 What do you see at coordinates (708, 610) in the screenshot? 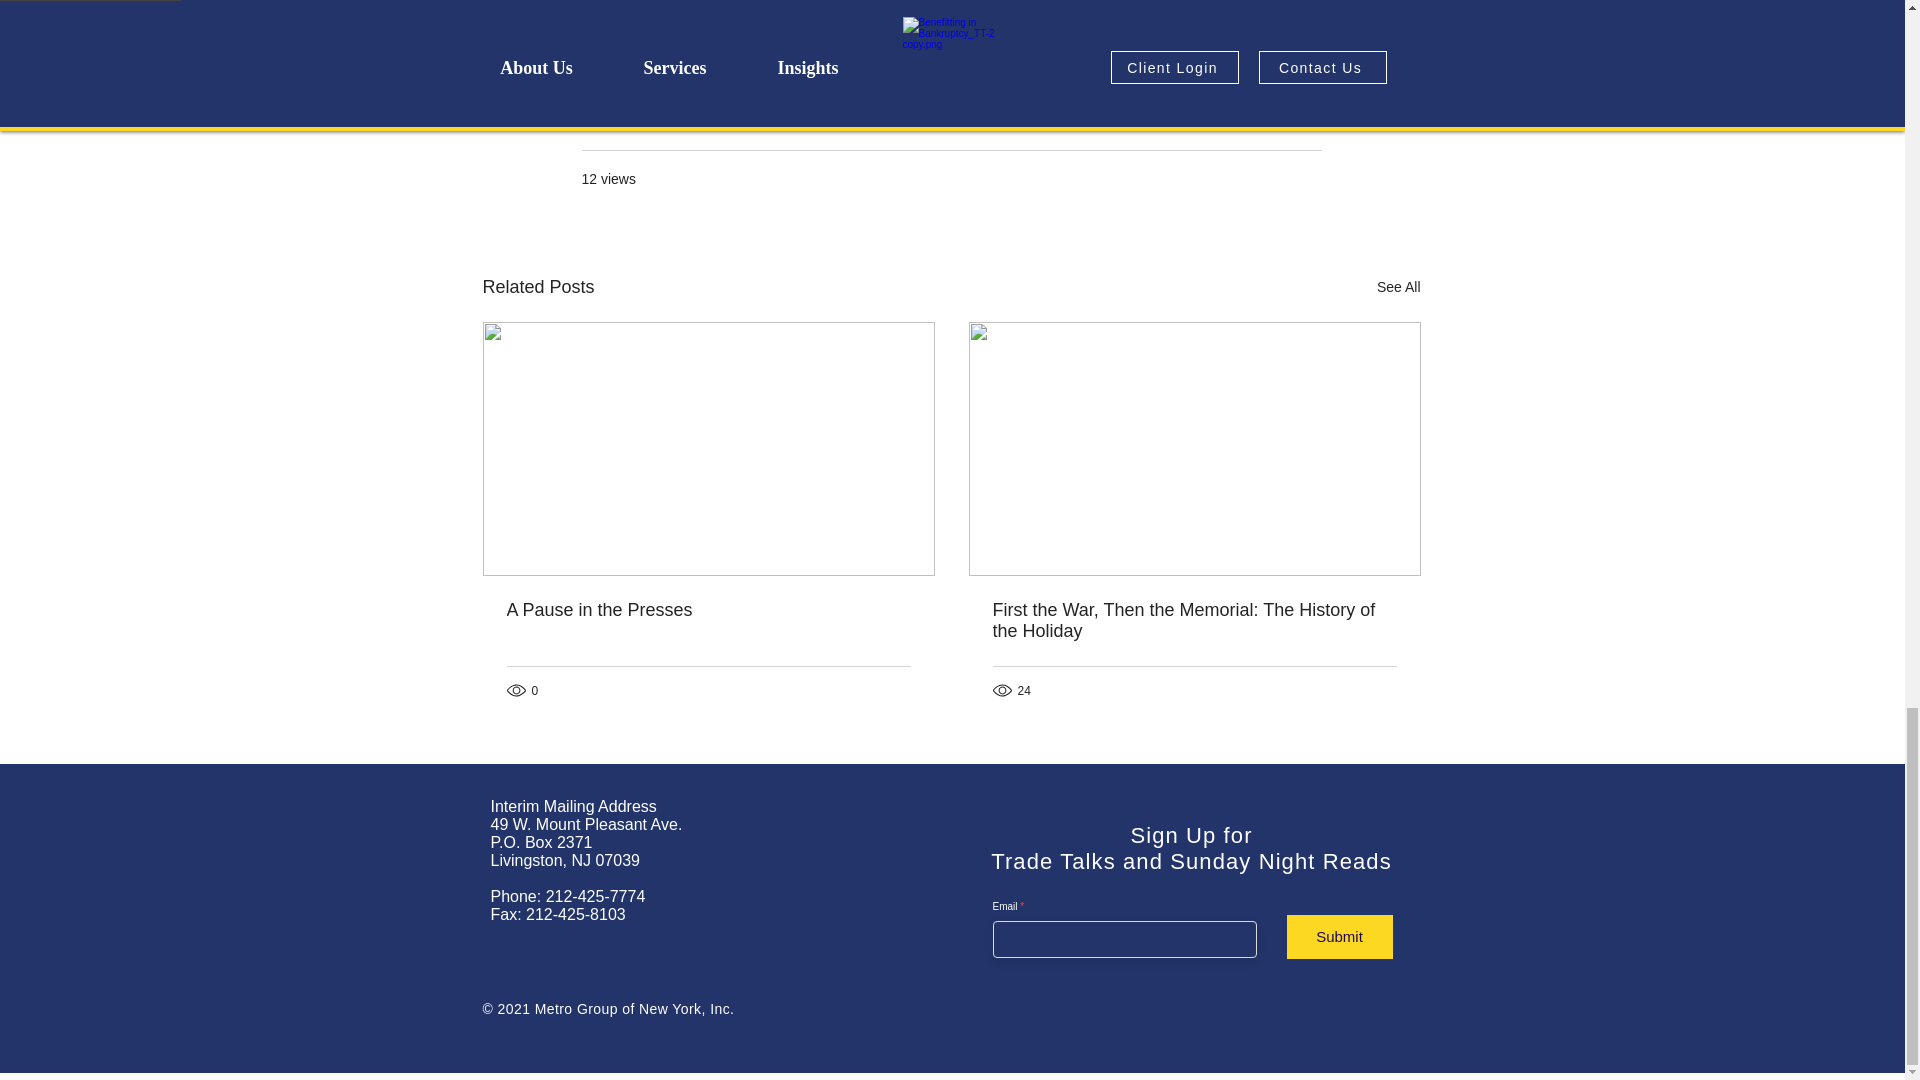
I see `A Pause in the Presses` at bounding box center [708, 610].